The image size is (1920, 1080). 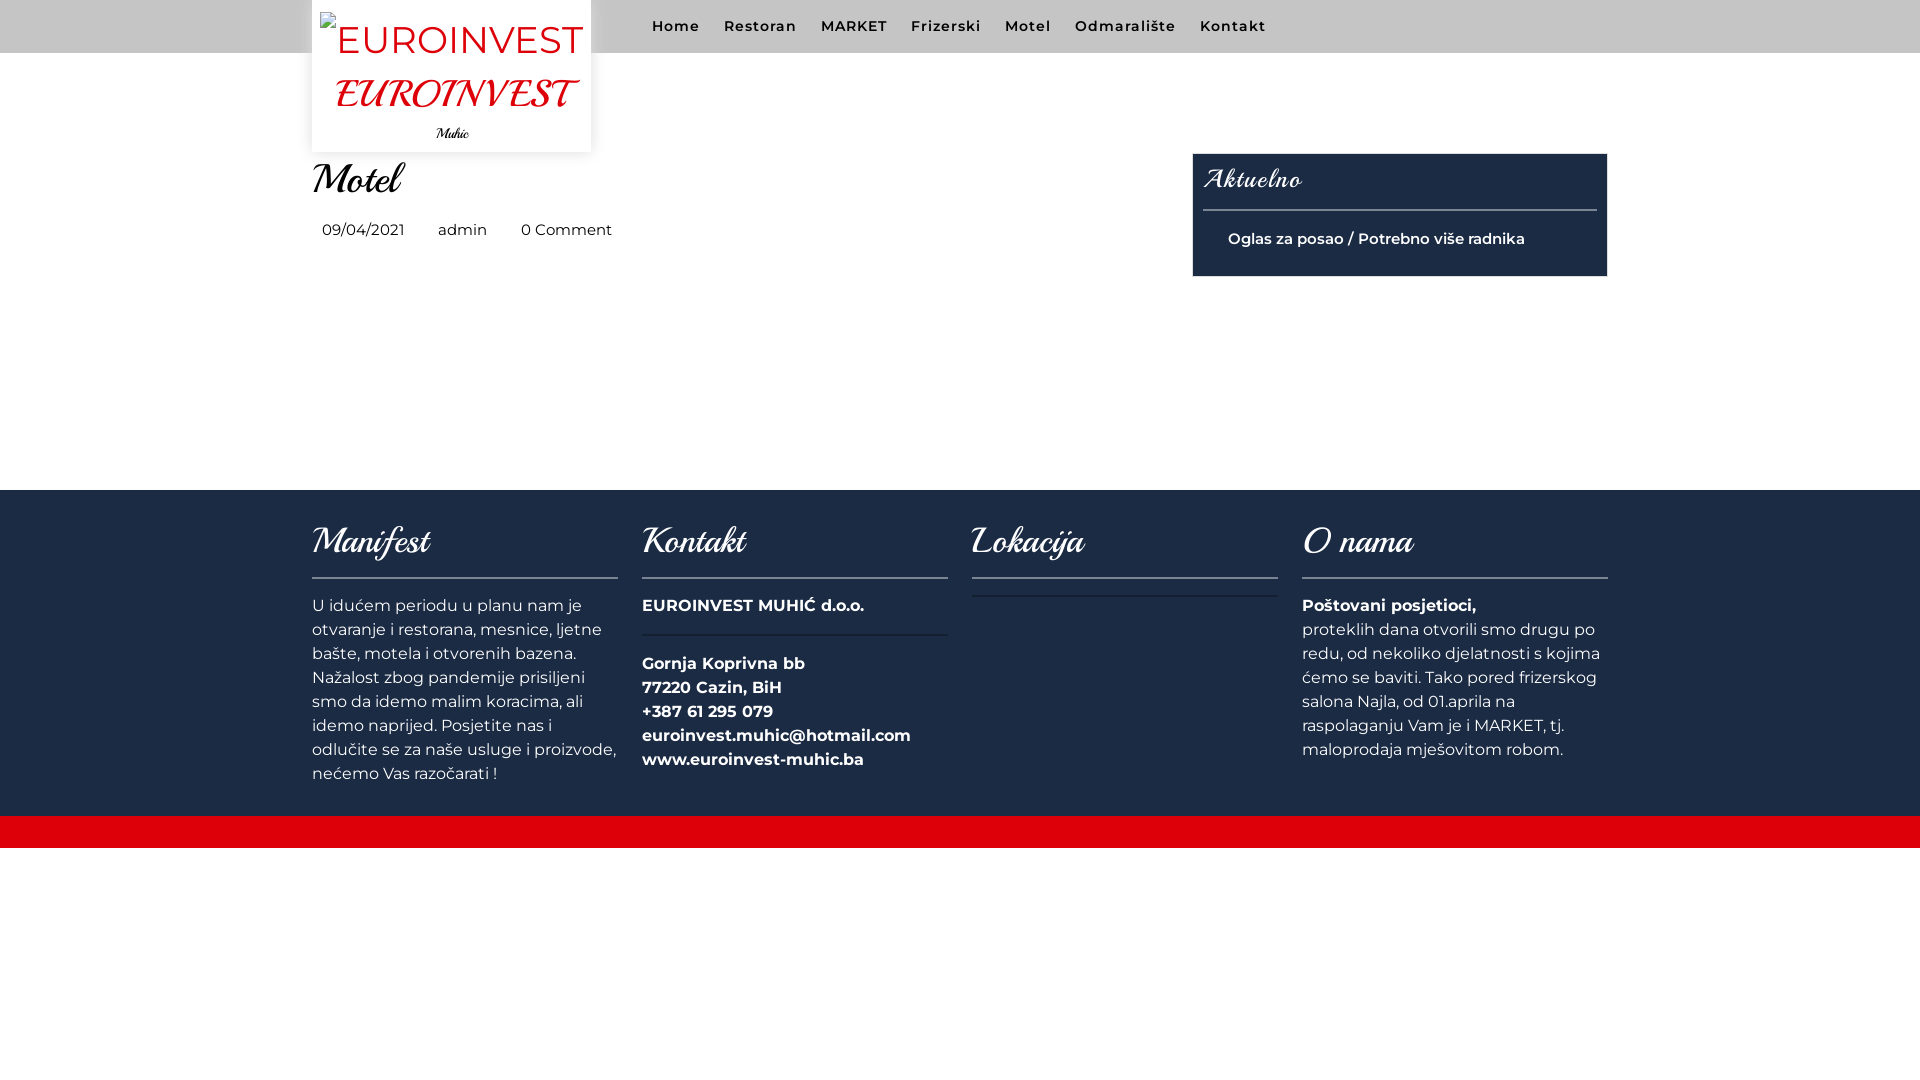 What do you see at coordinates (1028, 26) in the screenshot?
I see `Motel` at bounding box center [1028, 26].